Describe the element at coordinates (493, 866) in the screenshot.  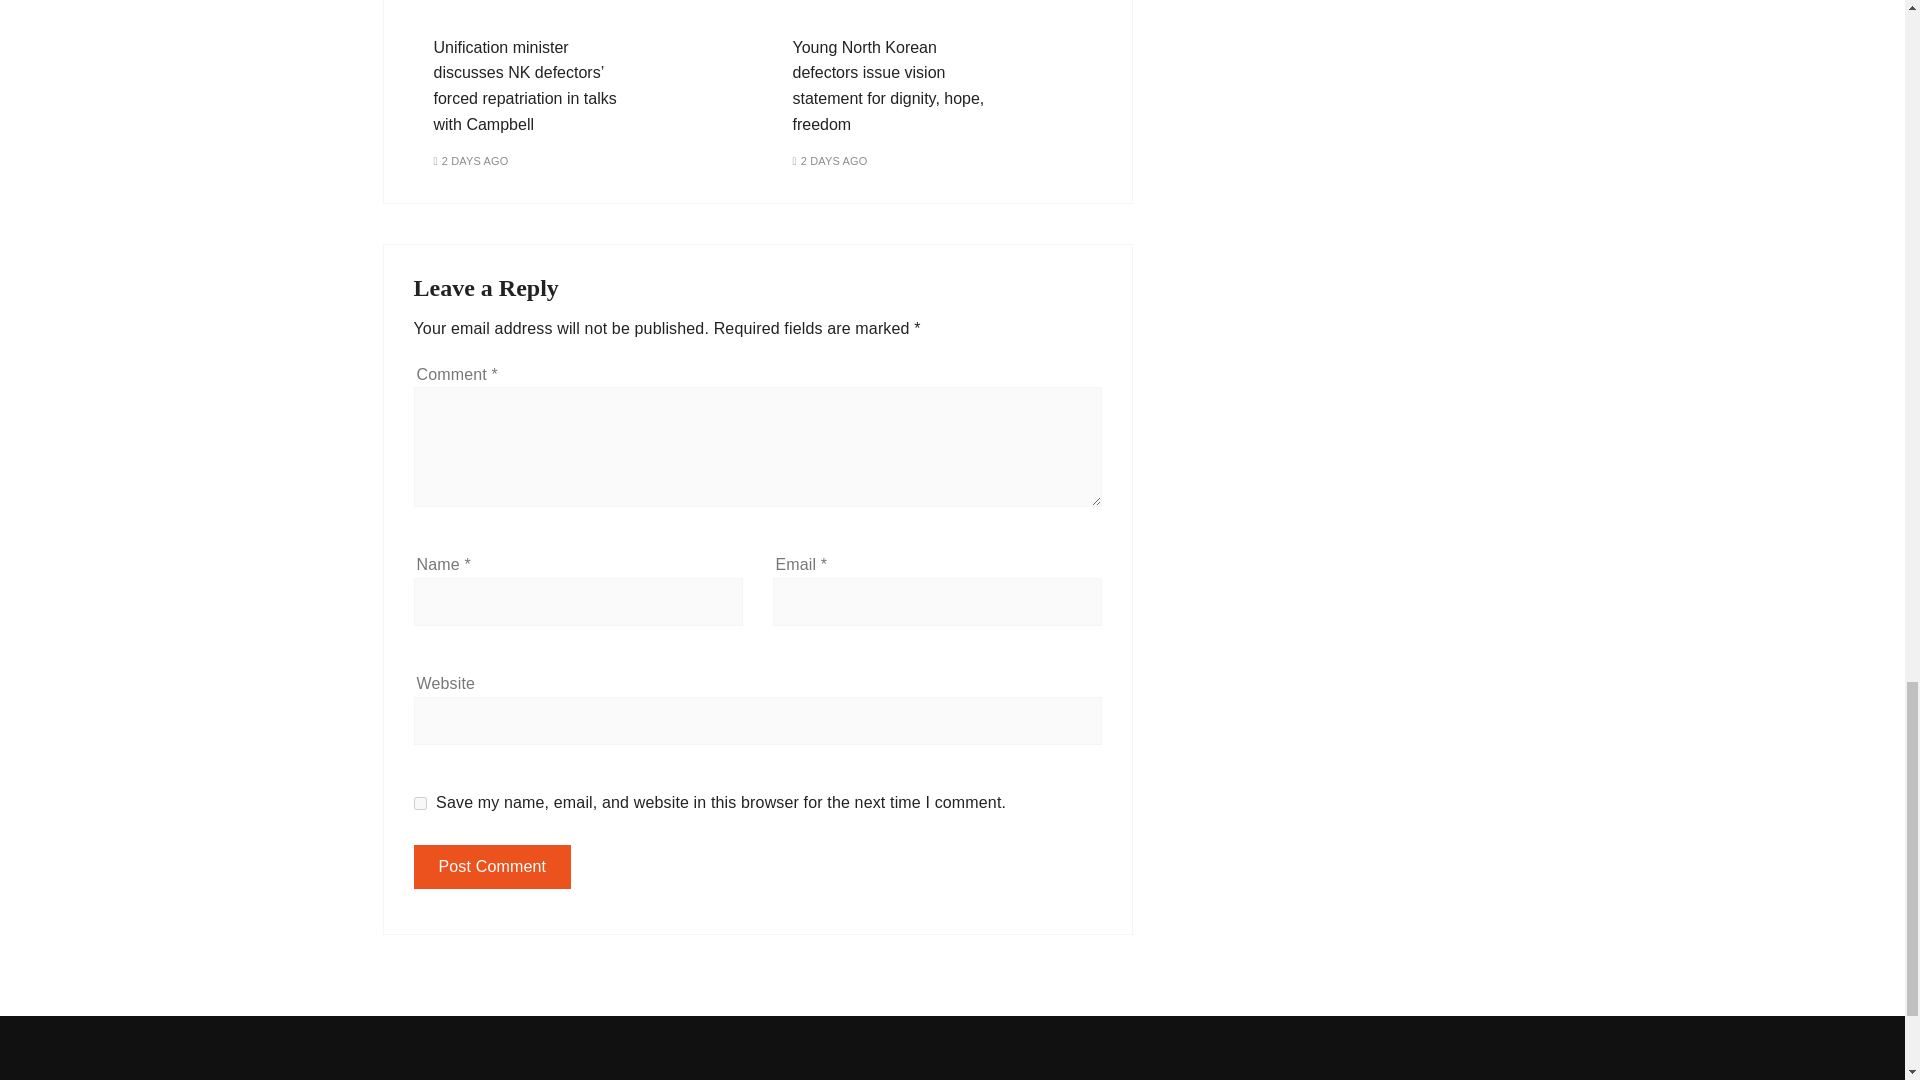
I see `Post Comment` at that location.